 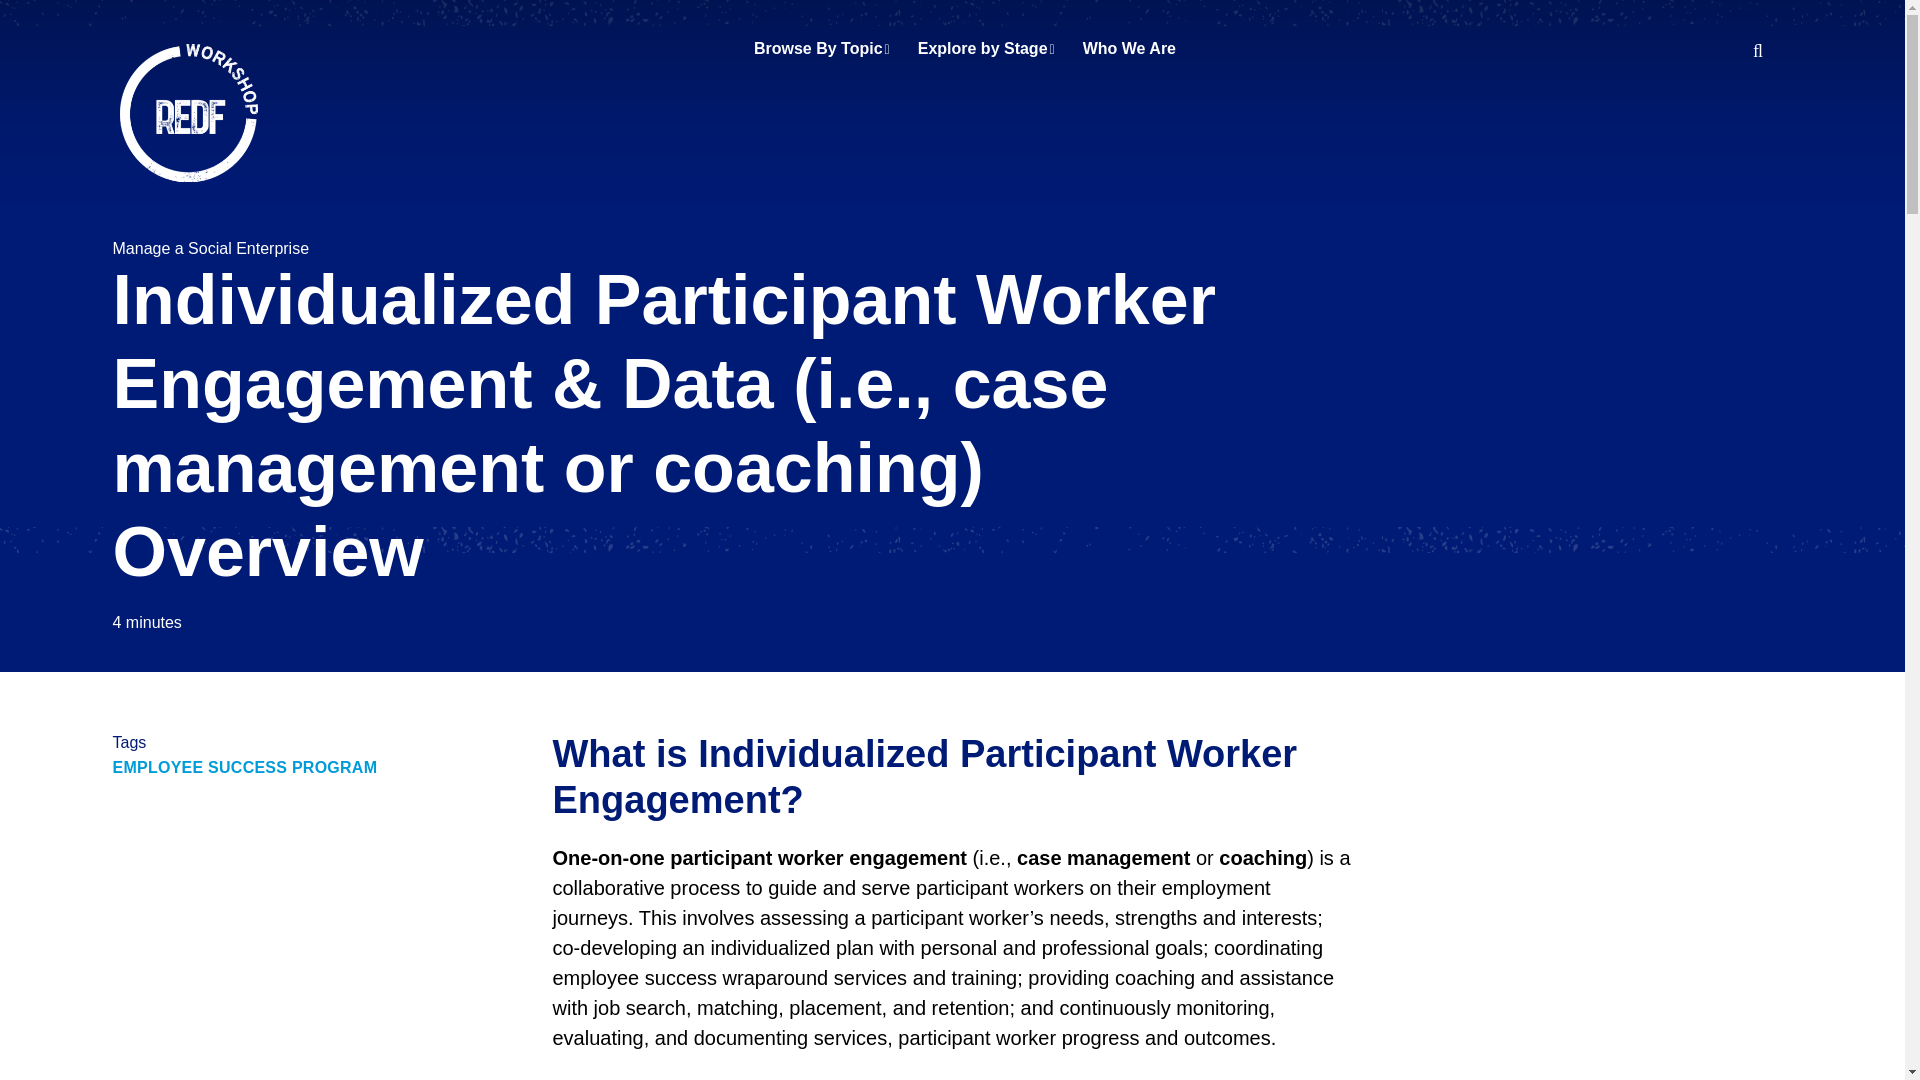 I want to click on REDF Workshop, so click(x=188, y=114).